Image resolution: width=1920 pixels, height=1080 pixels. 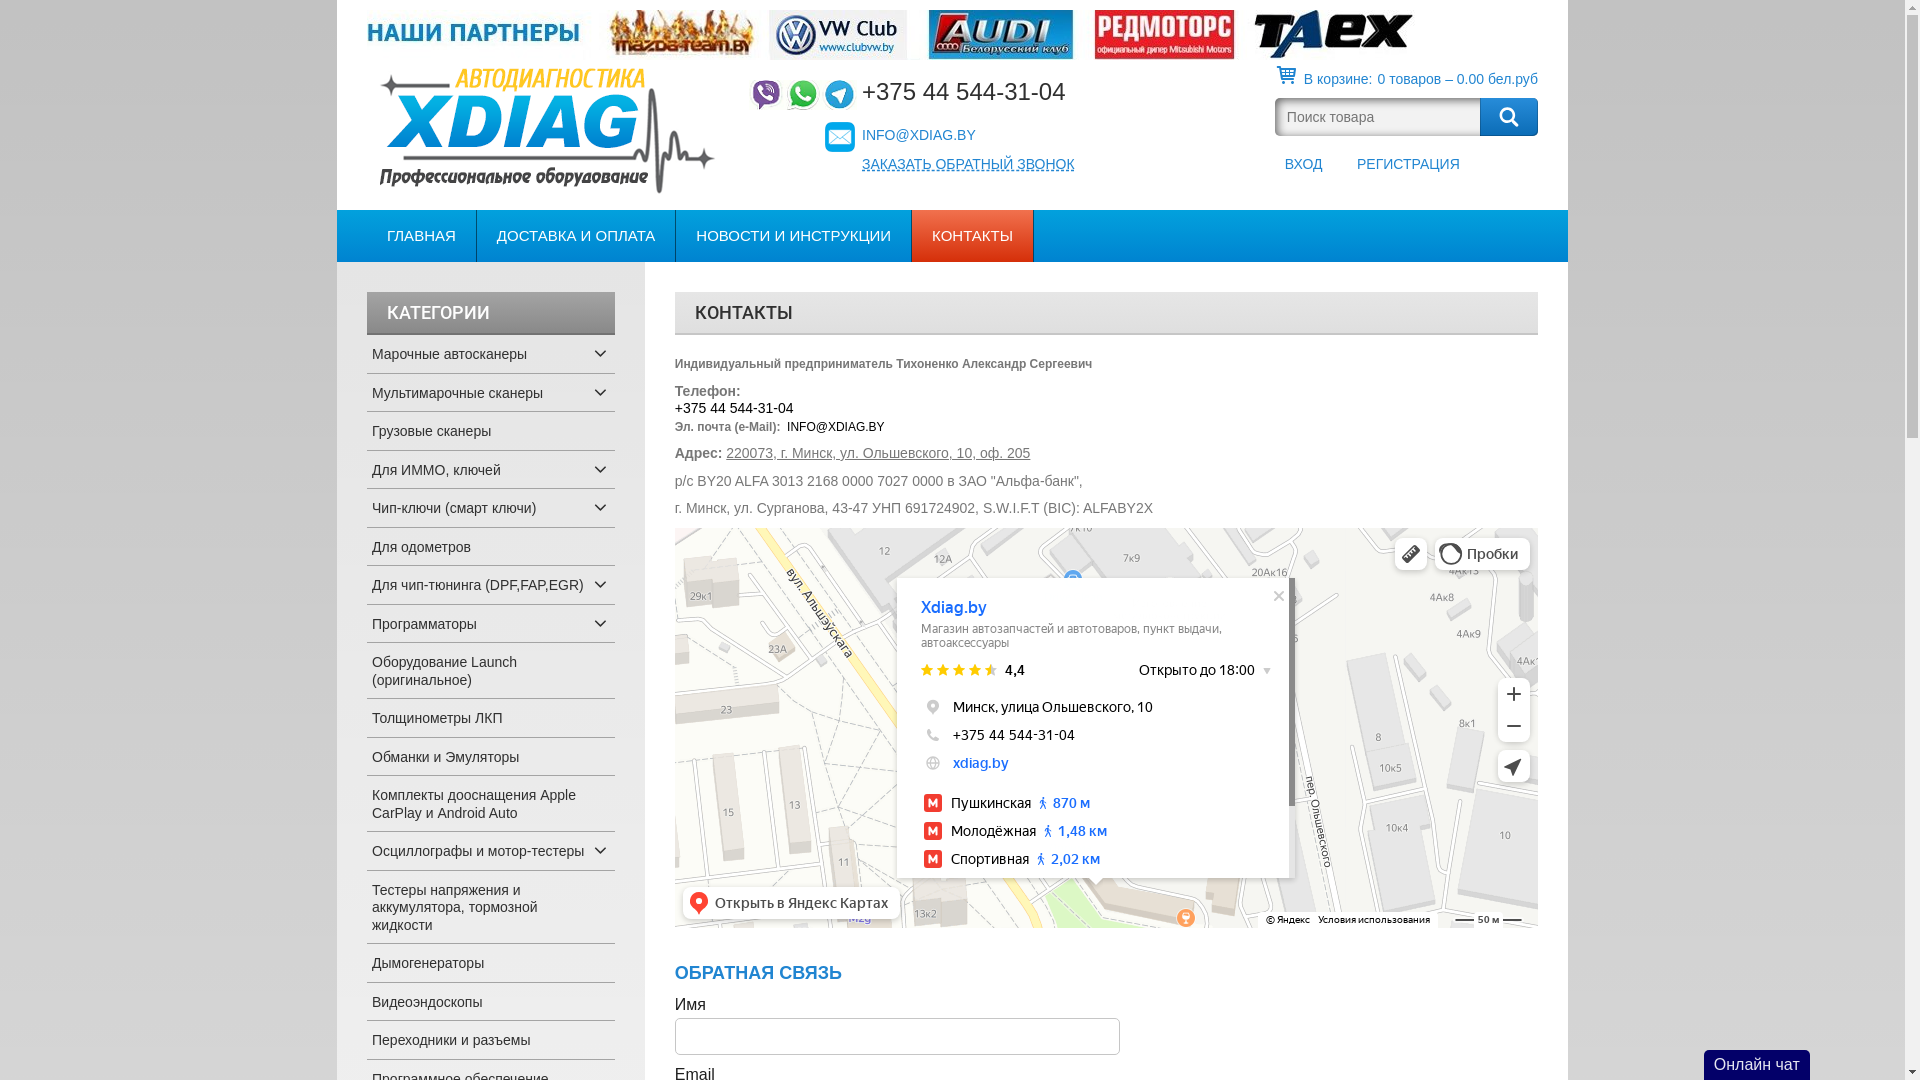 What do you see at coordinates (919, 135) in the screenshot?
I see `INFO@XDIAG.BY` at bounding box center [919, 135].